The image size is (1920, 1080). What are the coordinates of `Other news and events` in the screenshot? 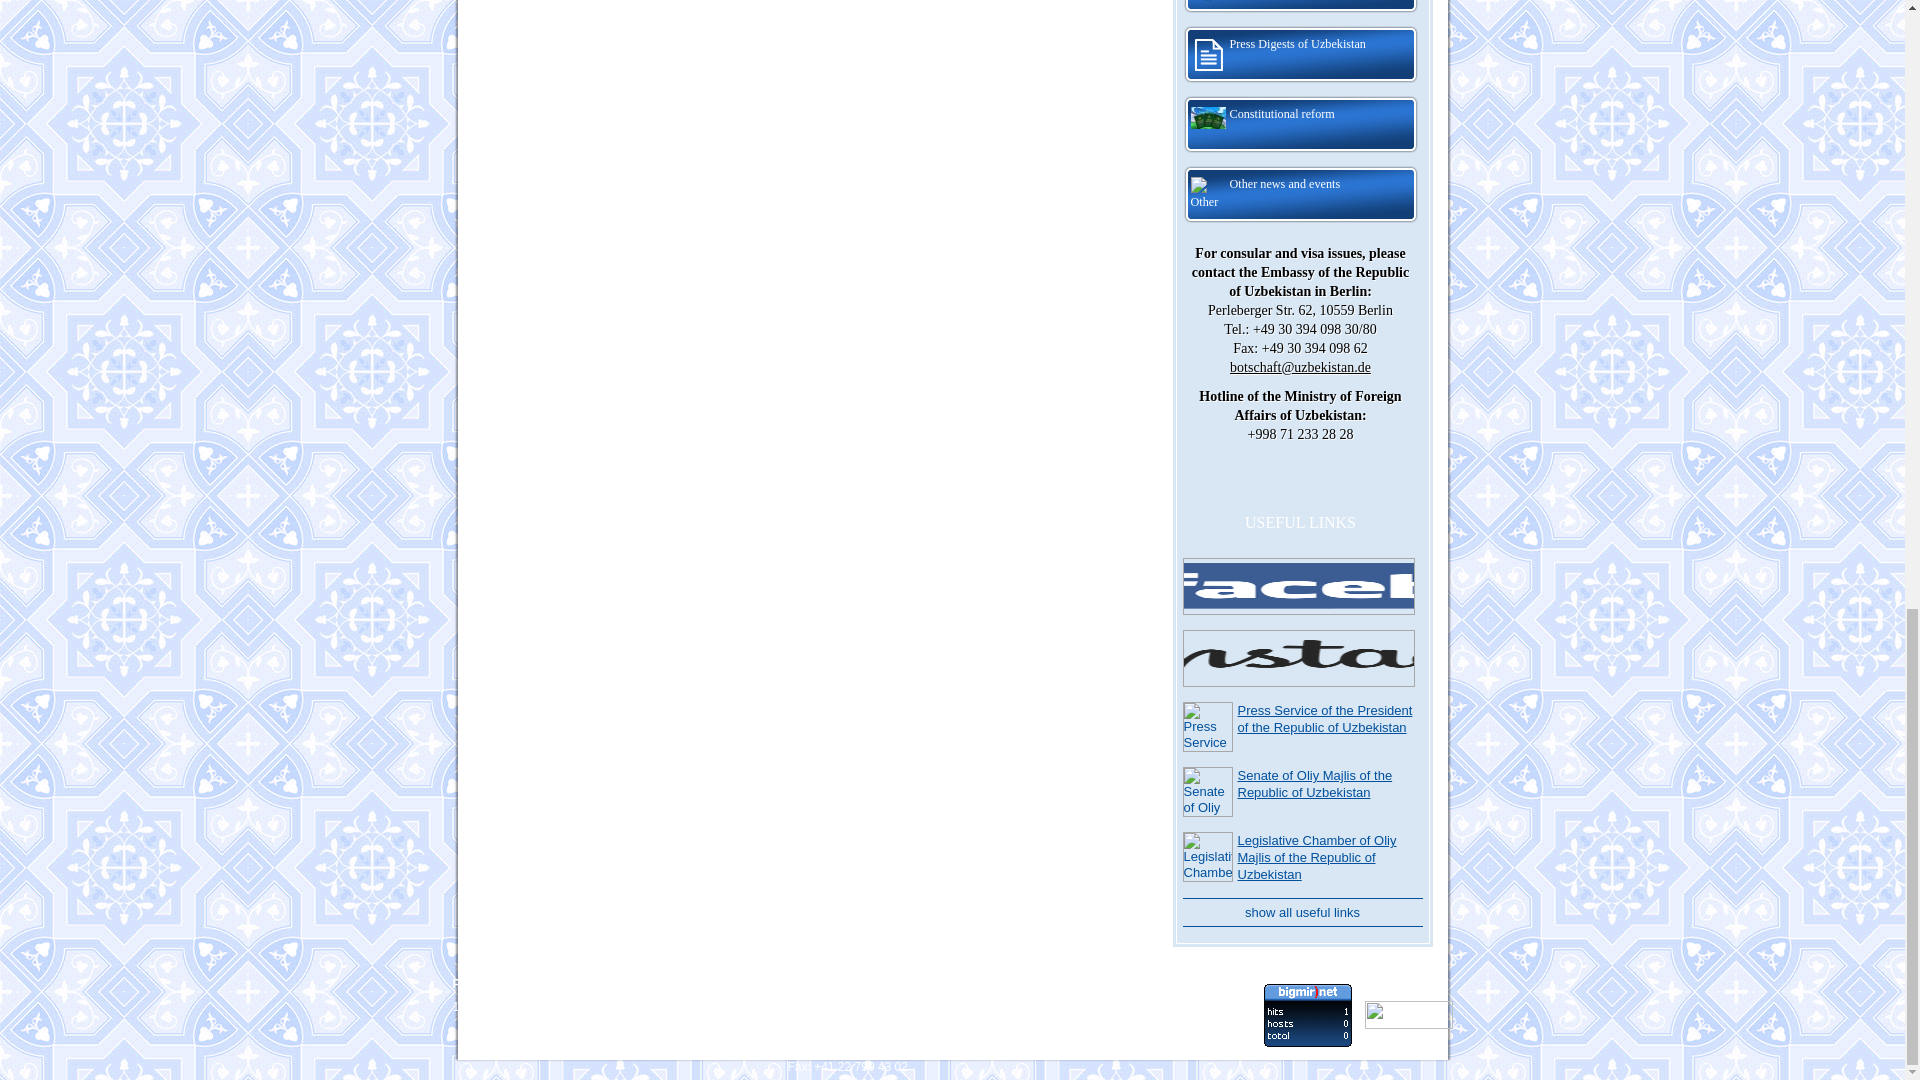 It's located at (1300, 194).